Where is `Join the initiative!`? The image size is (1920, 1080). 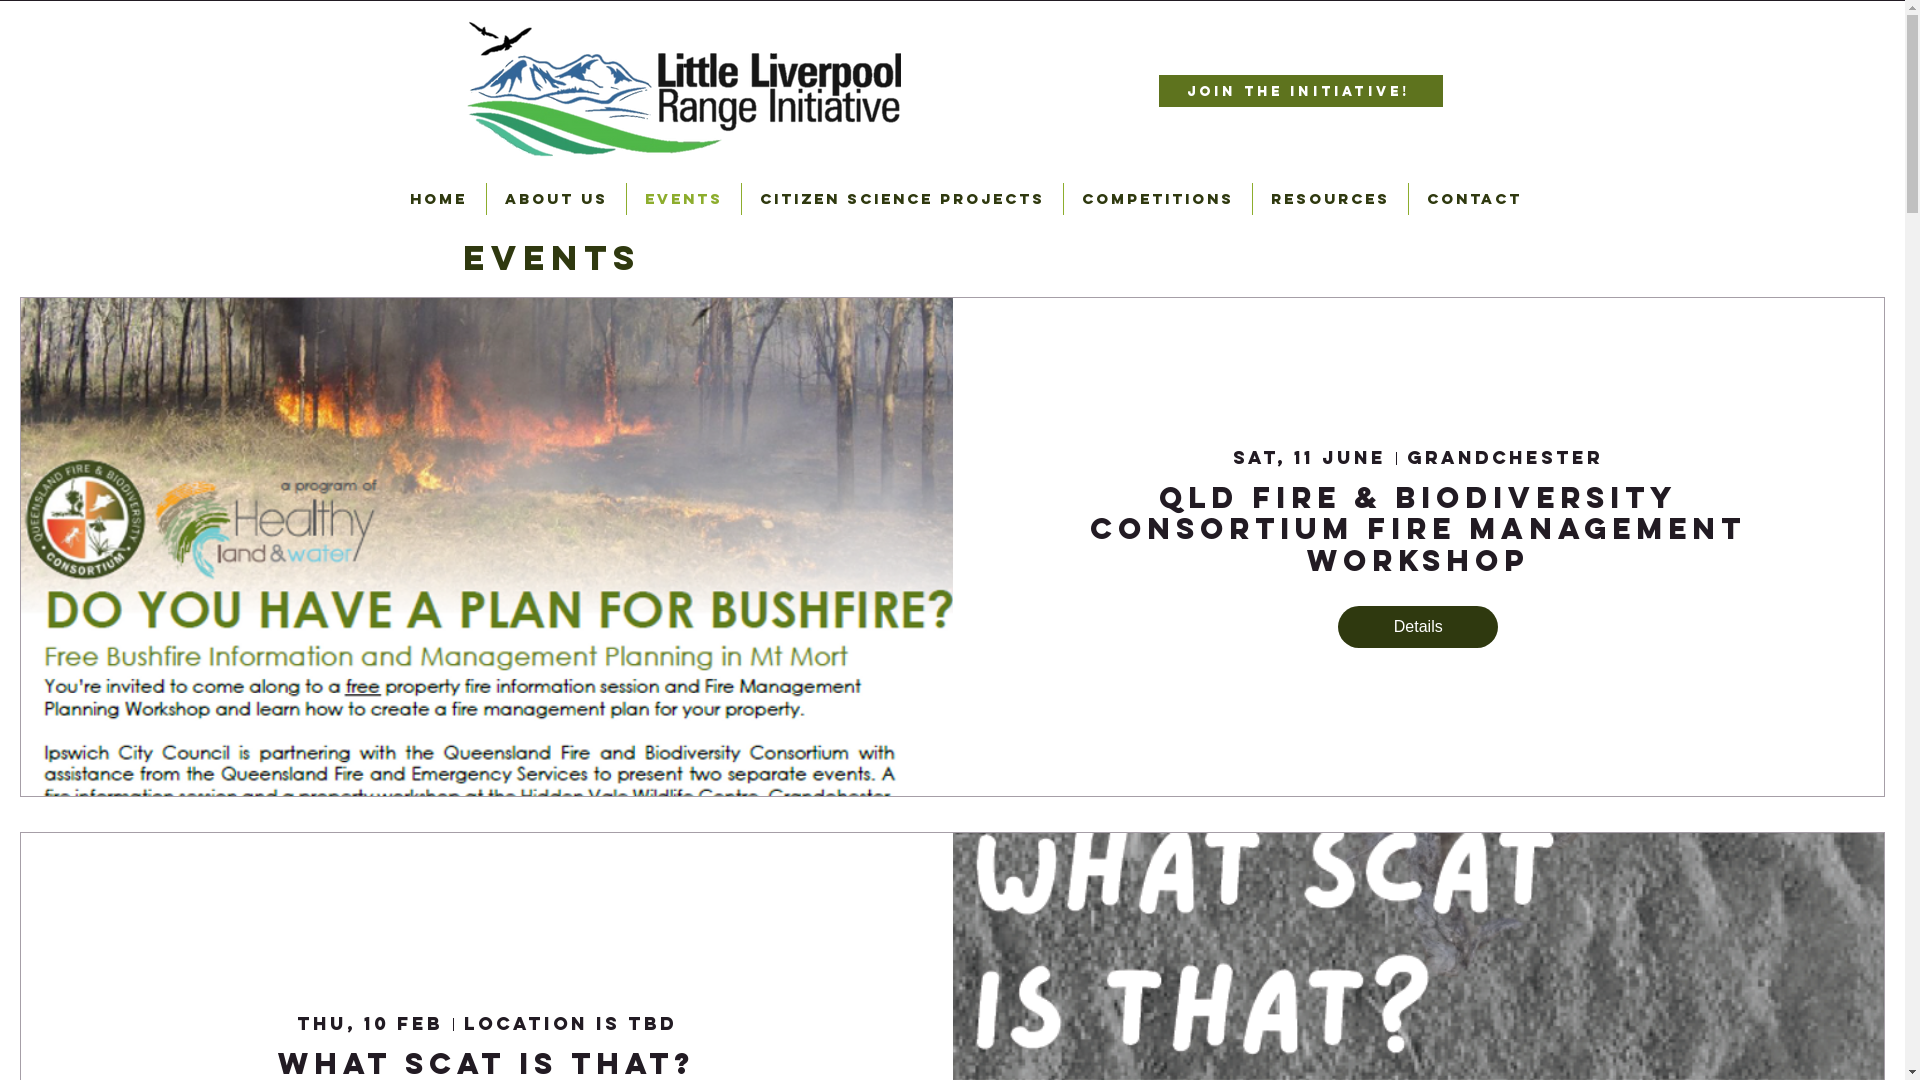
Join the initiative! is located at coordinates (1300, 91).